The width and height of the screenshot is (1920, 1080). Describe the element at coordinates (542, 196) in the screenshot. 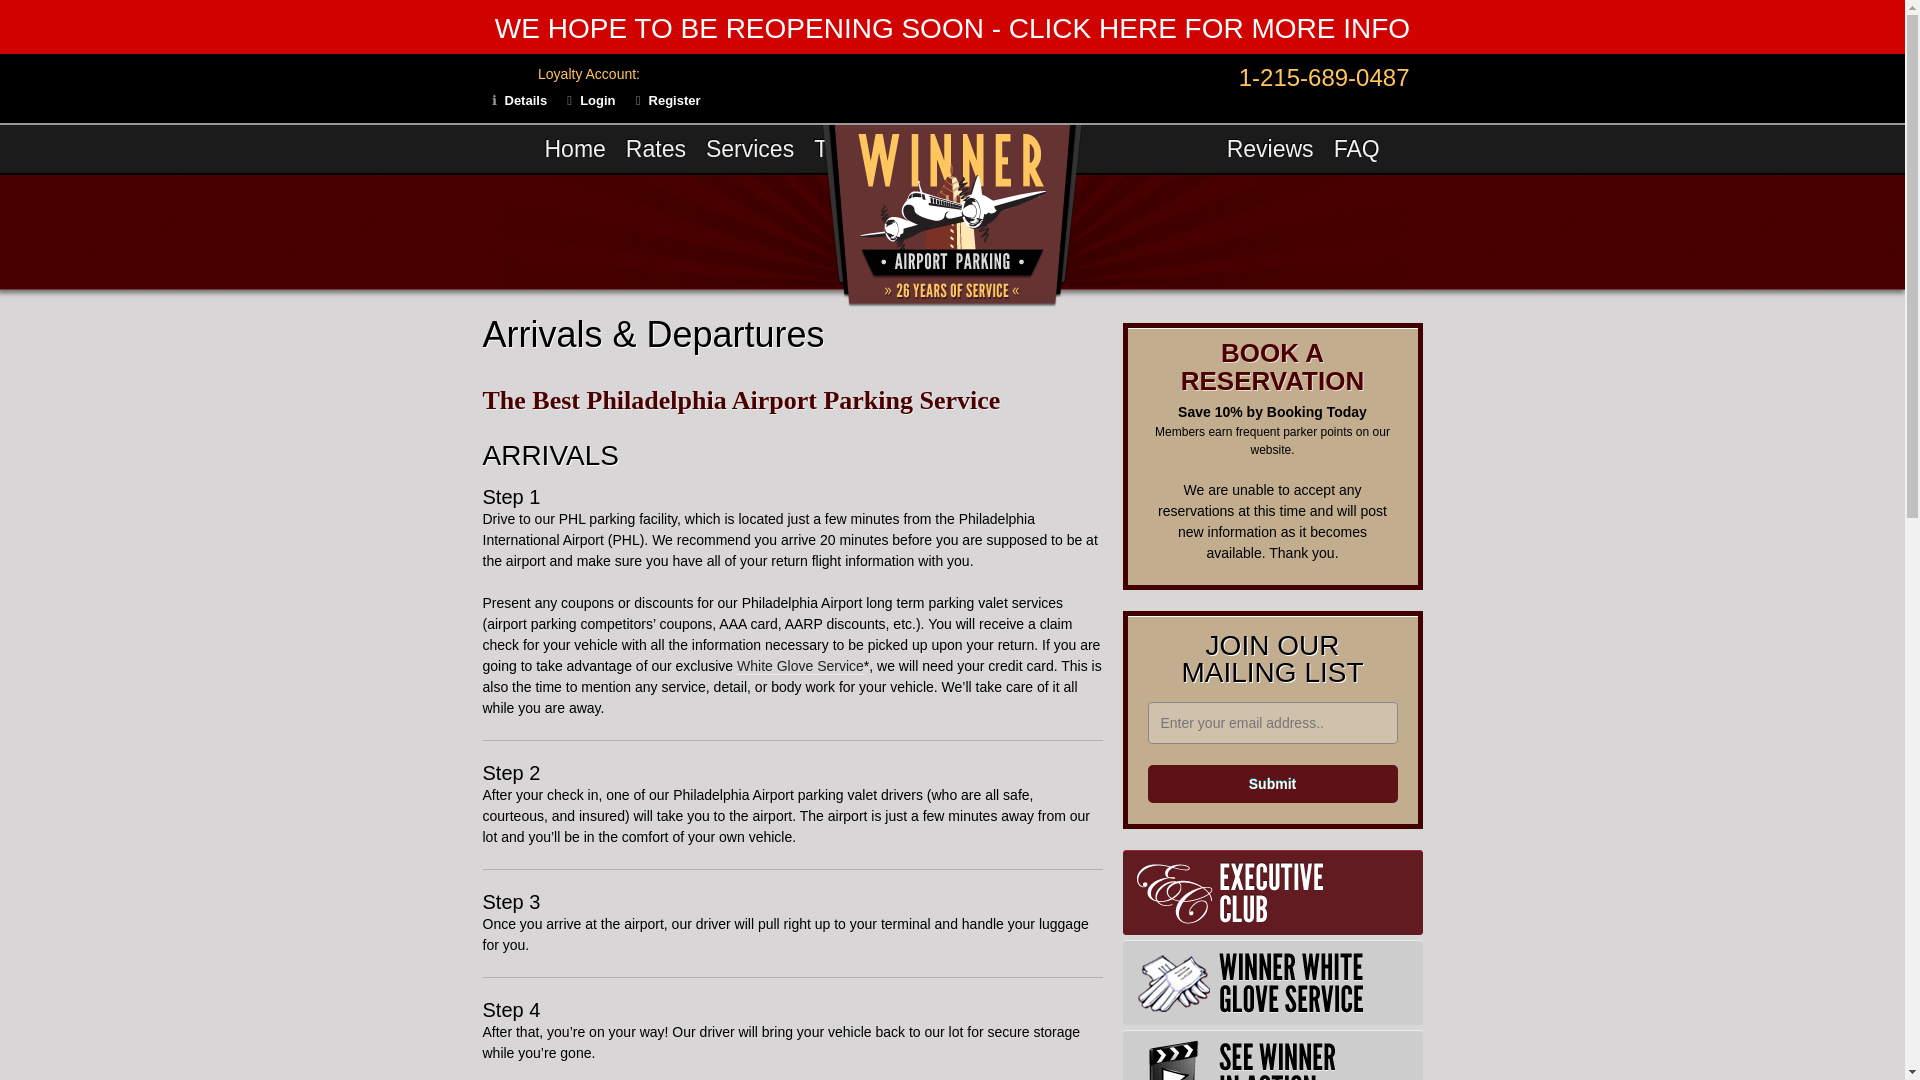

I see `Directions` at that location.